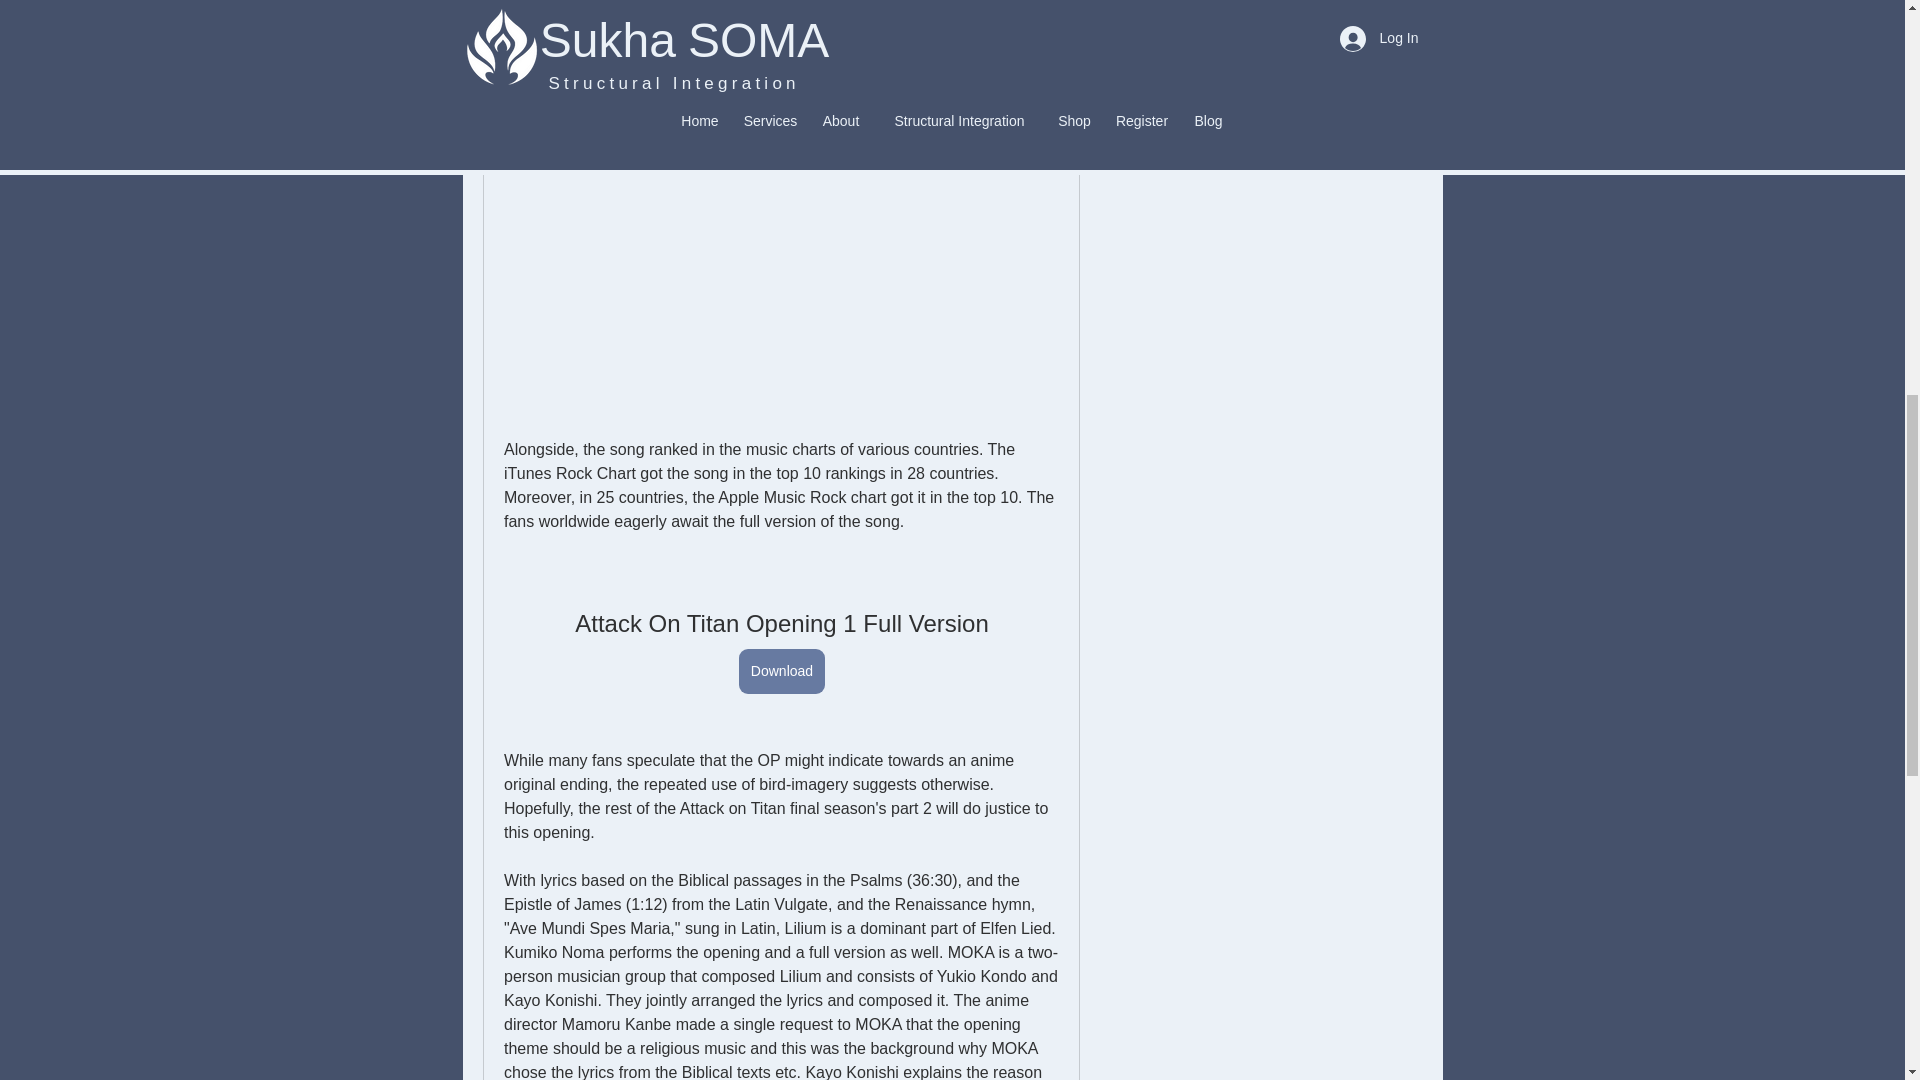 The width and height of the screenshot is (1920, 1080). I want to click on Valac Chonsa, so click(1218, 24).